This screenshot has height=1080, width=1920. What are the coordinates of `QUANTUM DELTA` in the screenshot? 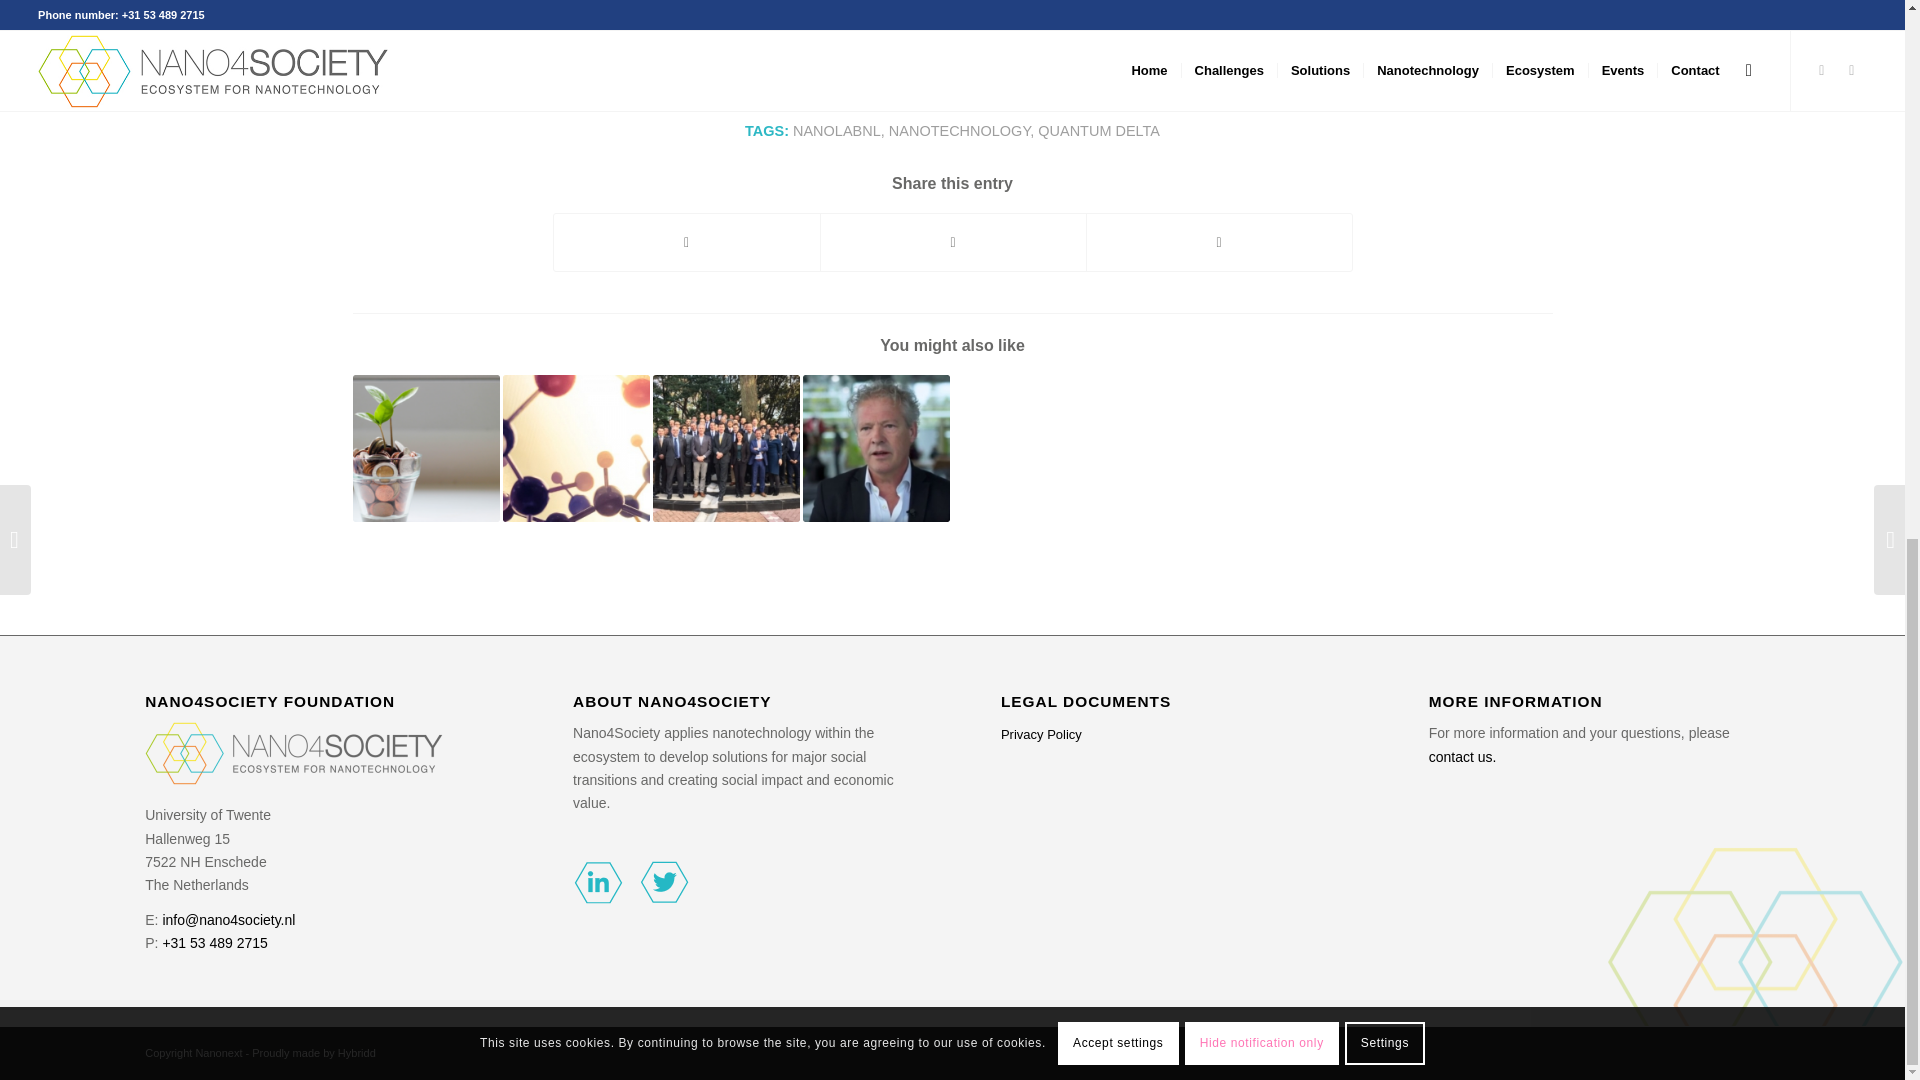 It's located at (1098, 131).